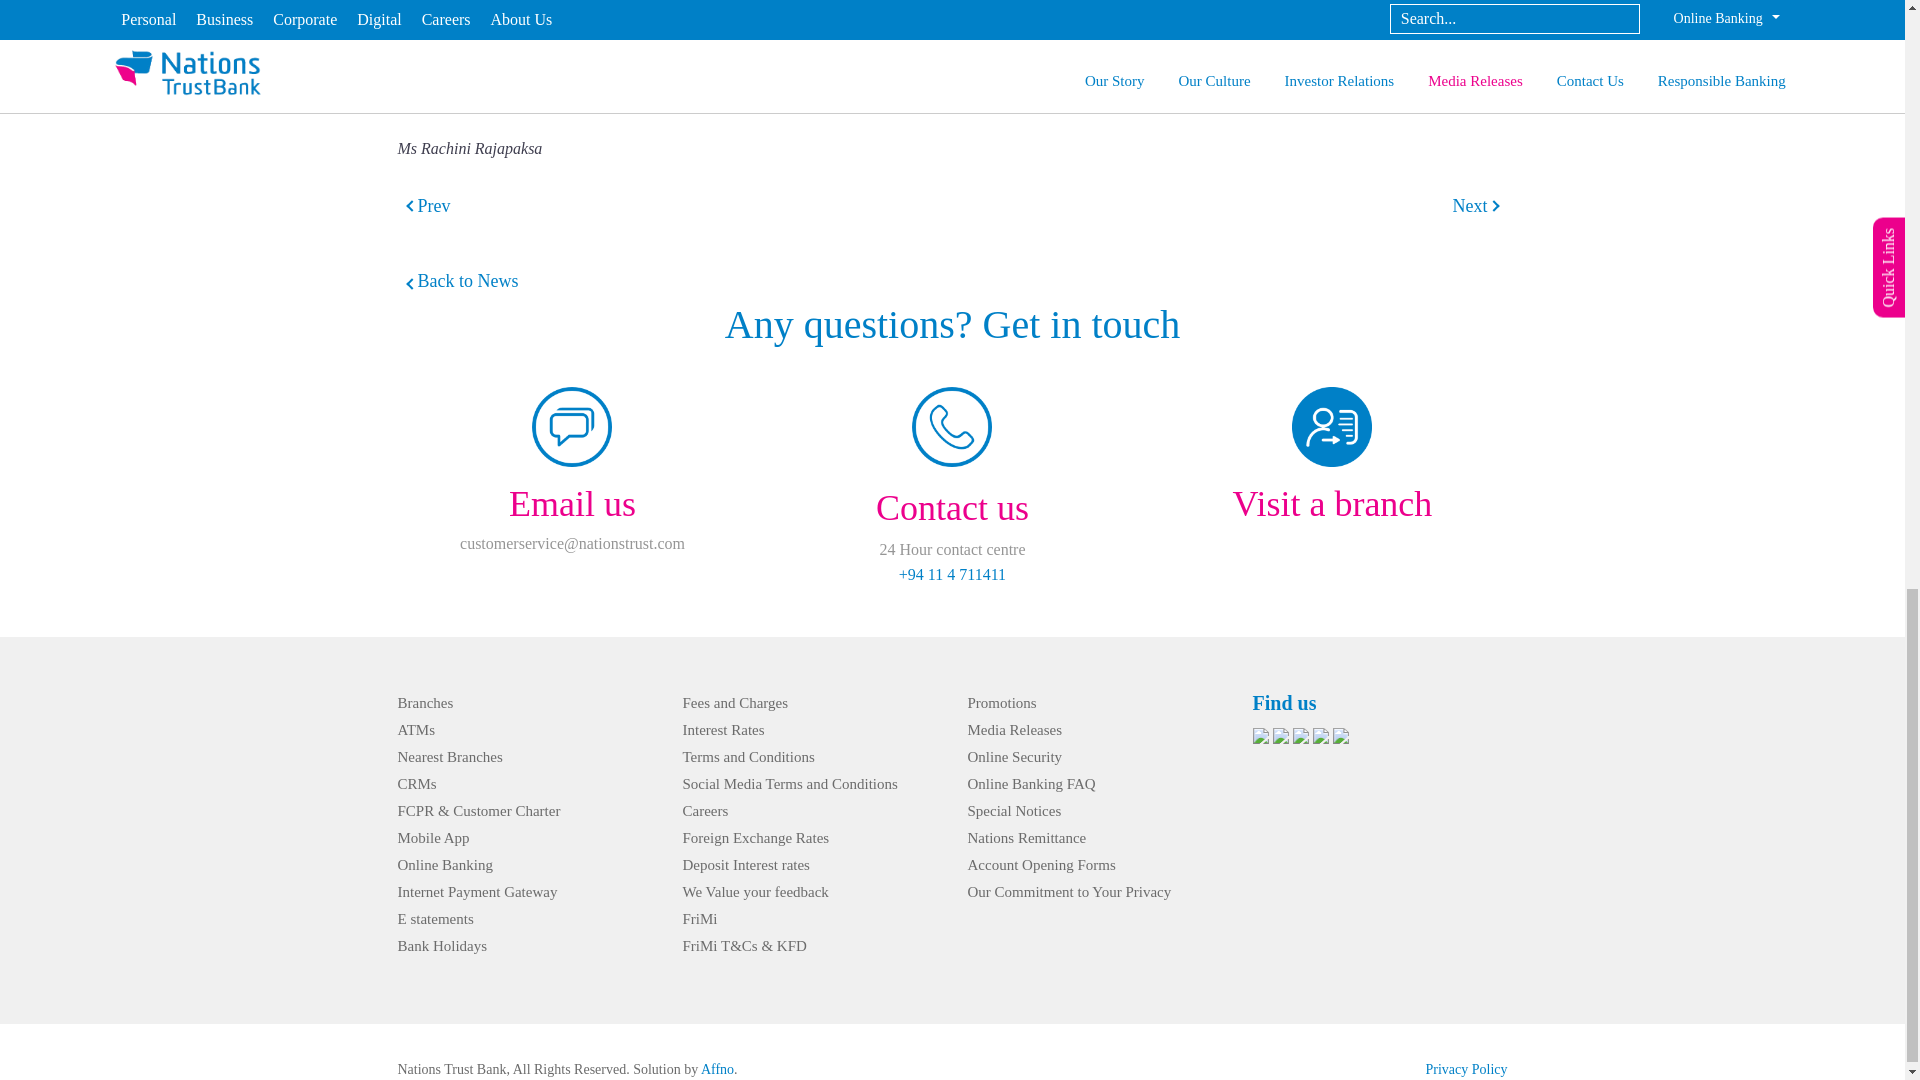  Describe the element at coordinates (748, 756) in the screenshot. I see `Terms and Conditions` at that location.